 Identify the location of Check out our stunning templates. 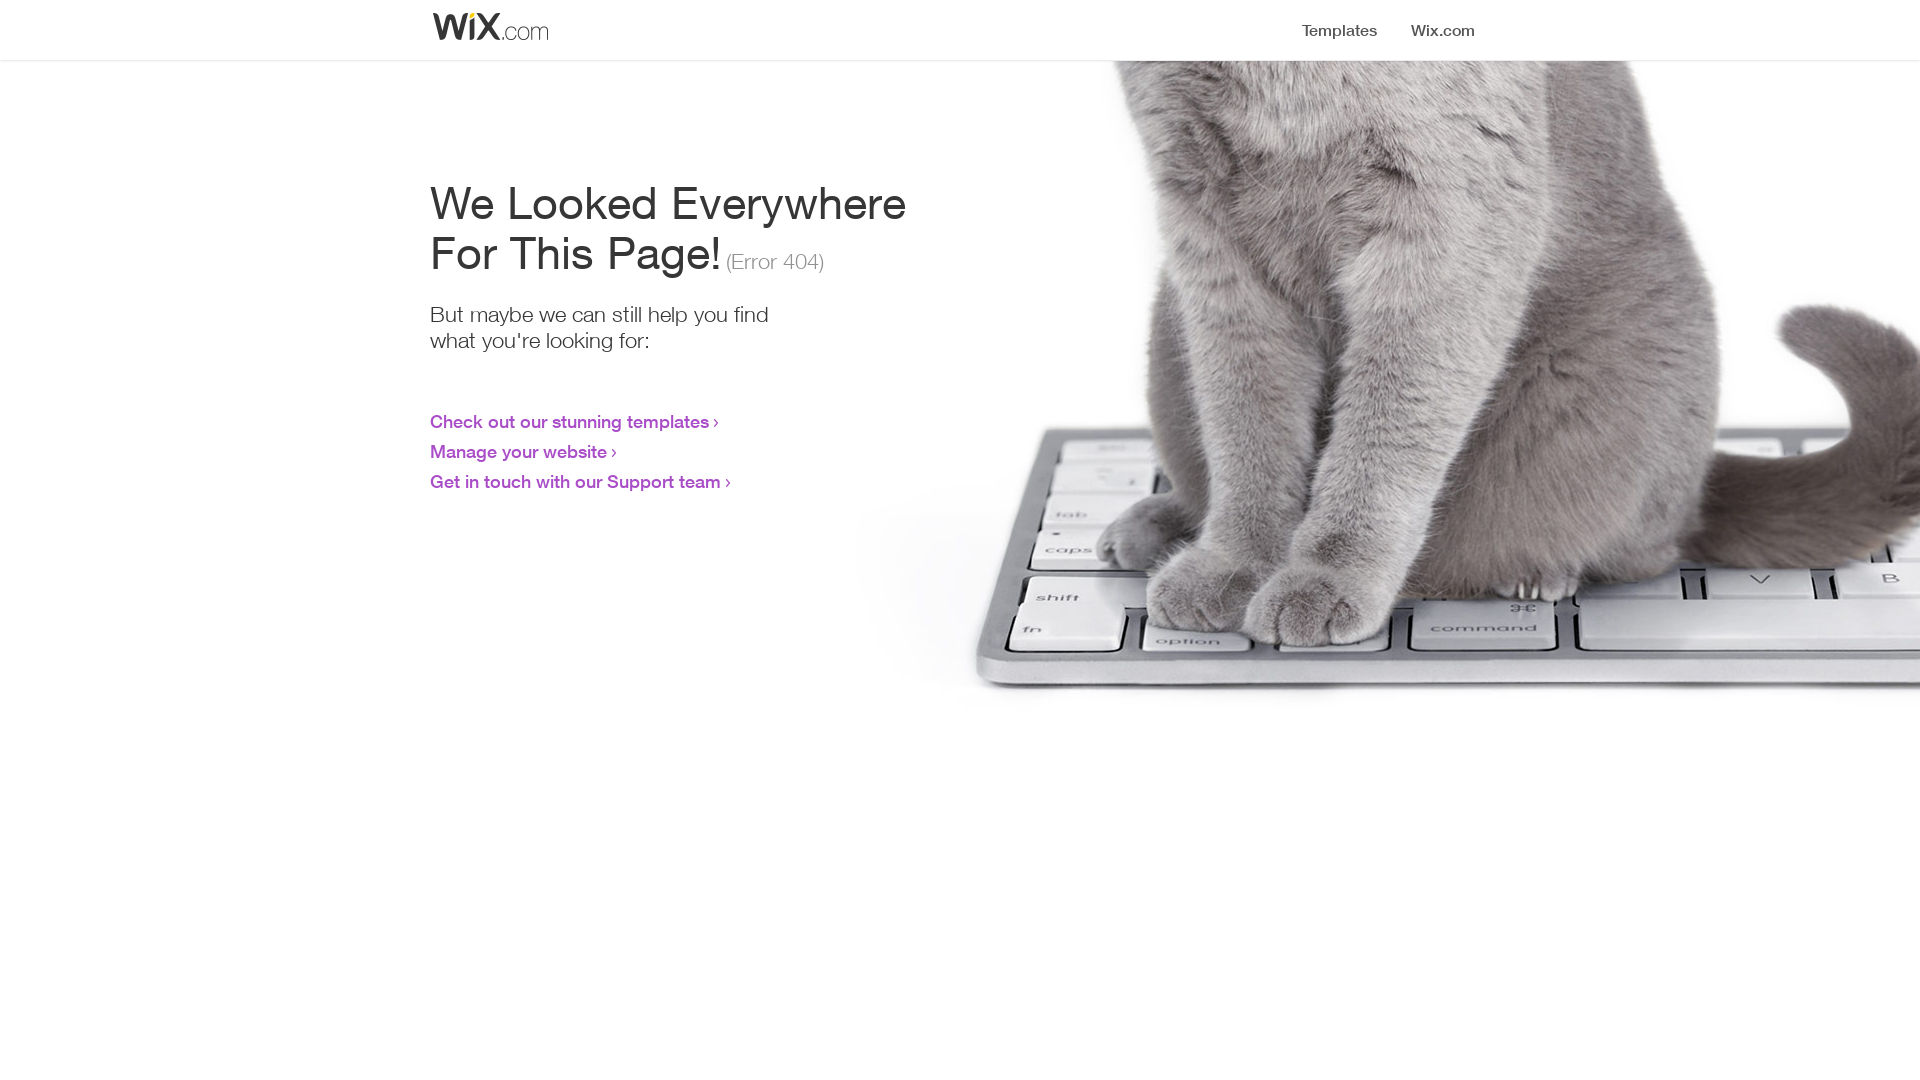
(570, 421).